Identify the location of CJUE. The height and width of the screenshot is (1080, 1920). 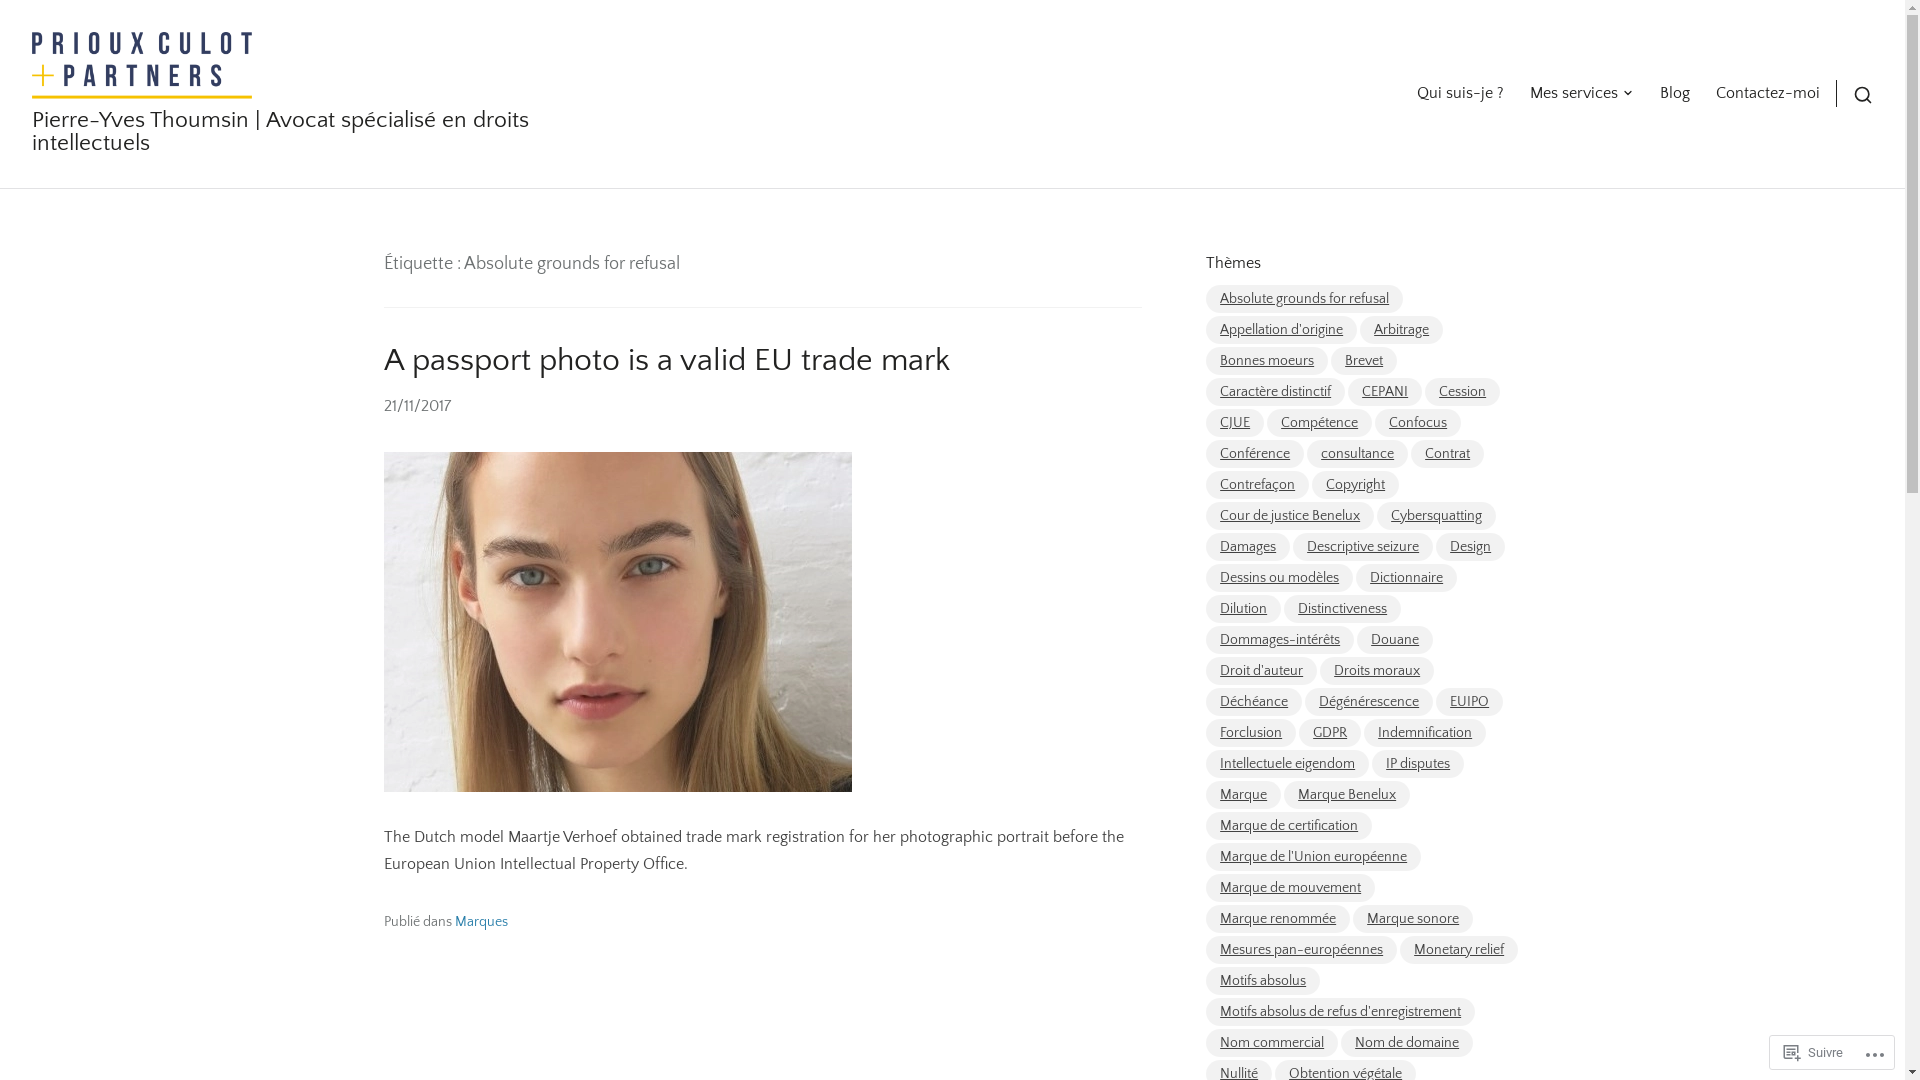
(1235, 423).